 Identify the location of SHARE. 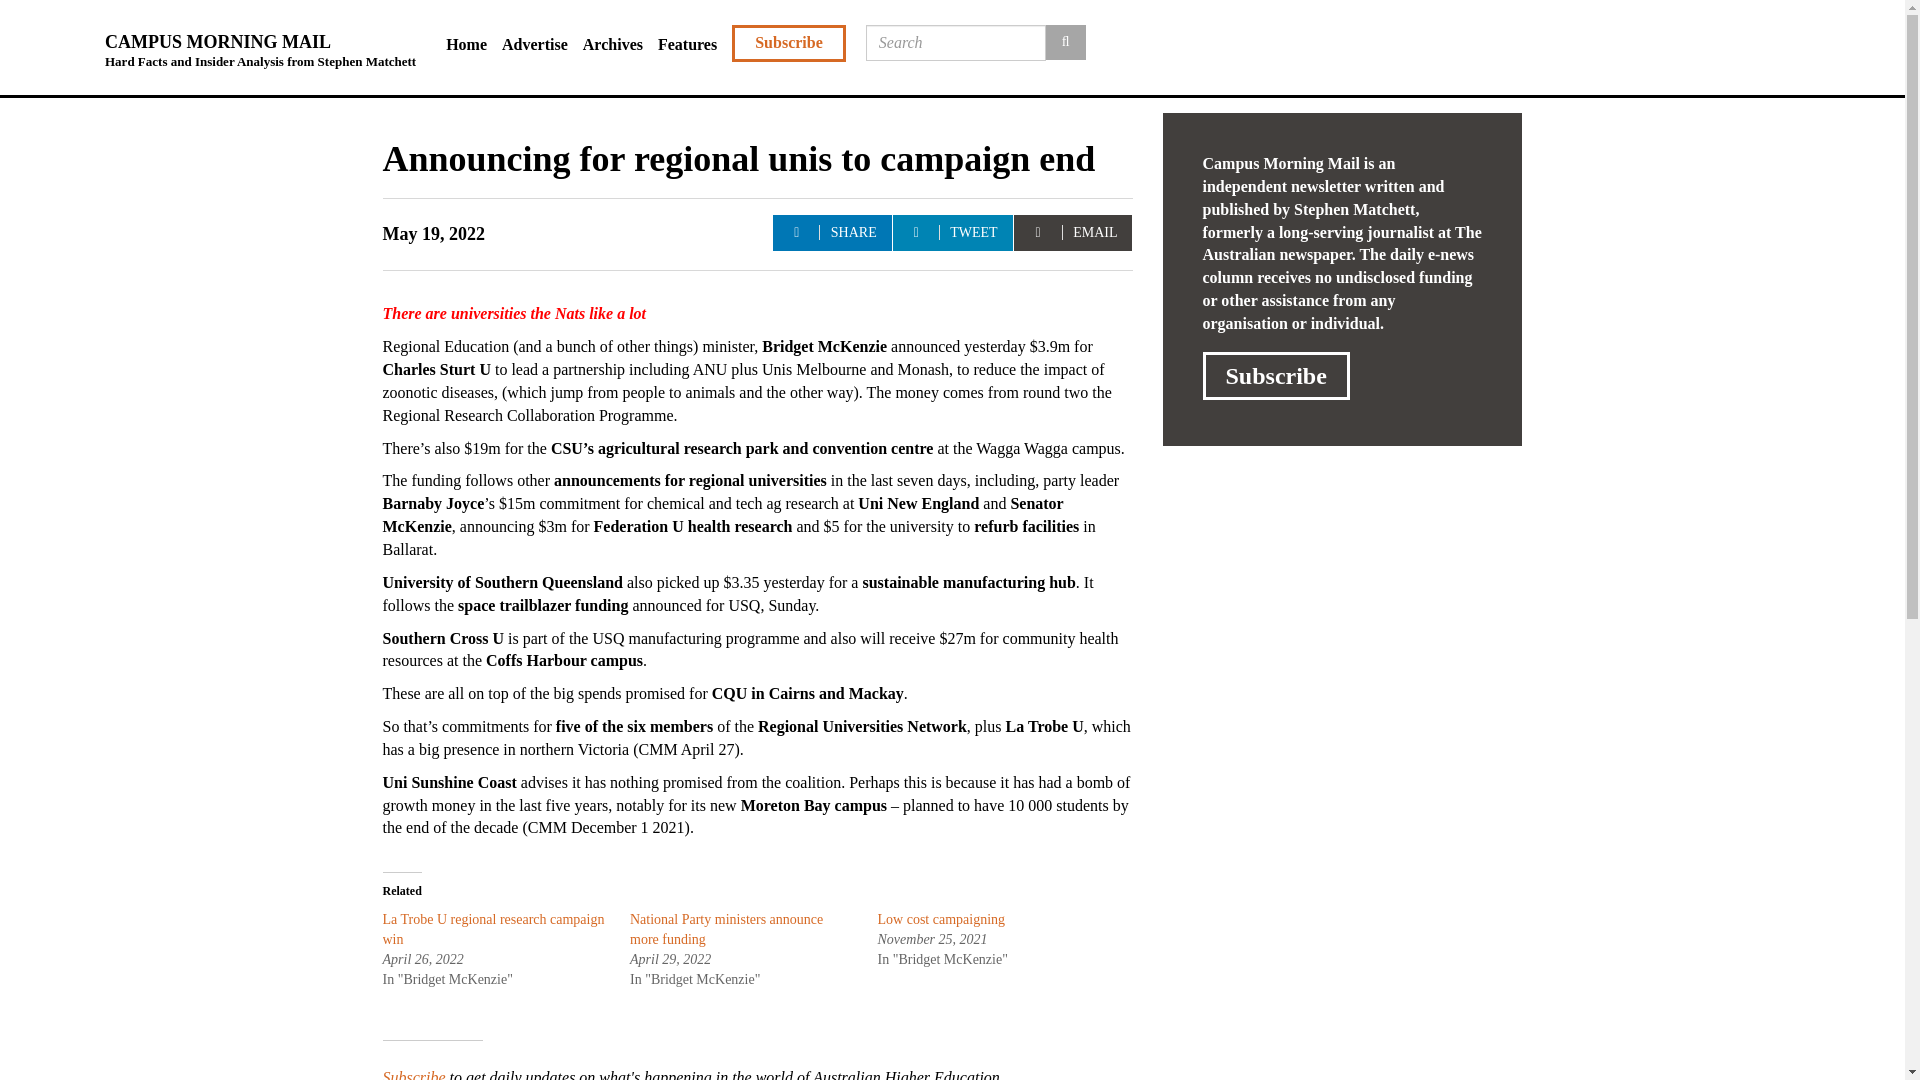
(832, 232).